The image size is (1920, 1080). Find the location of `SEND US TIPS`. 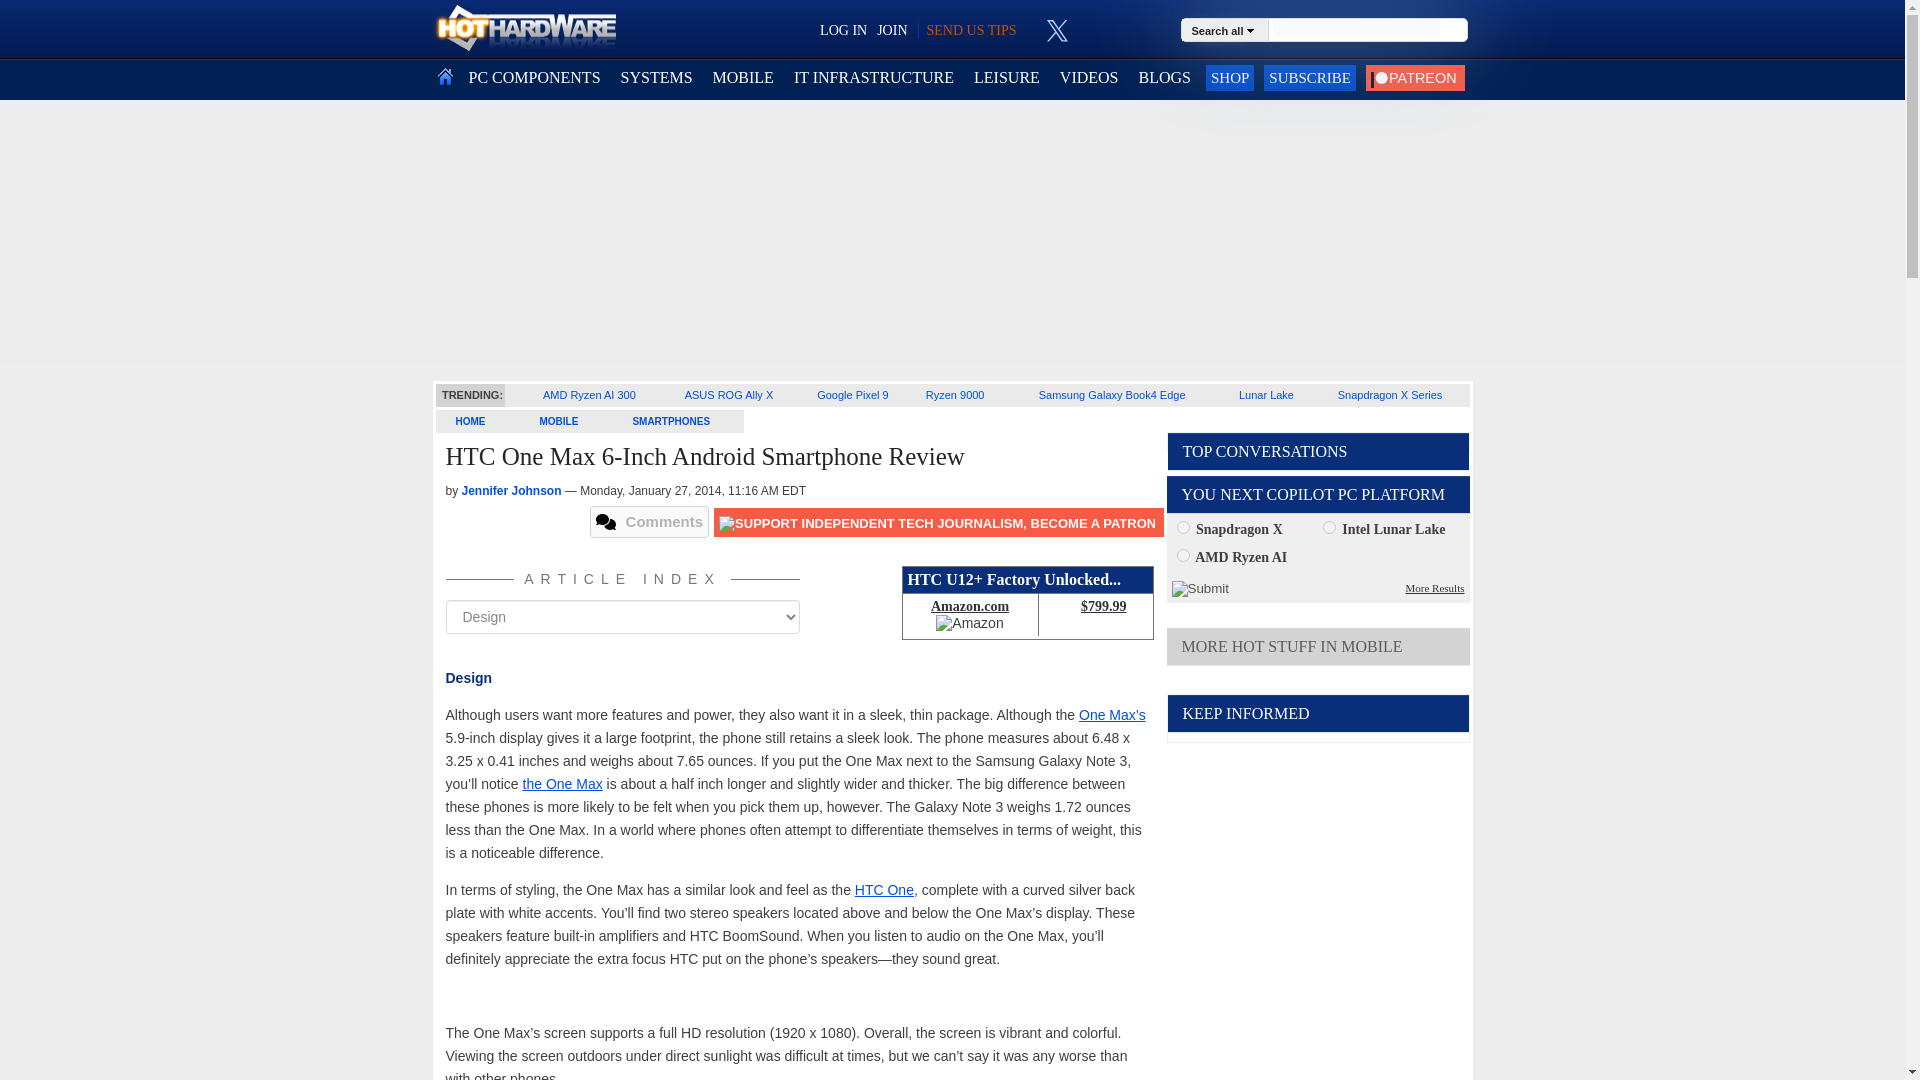

SEND US TIPS is located at coordinates (970, 30).